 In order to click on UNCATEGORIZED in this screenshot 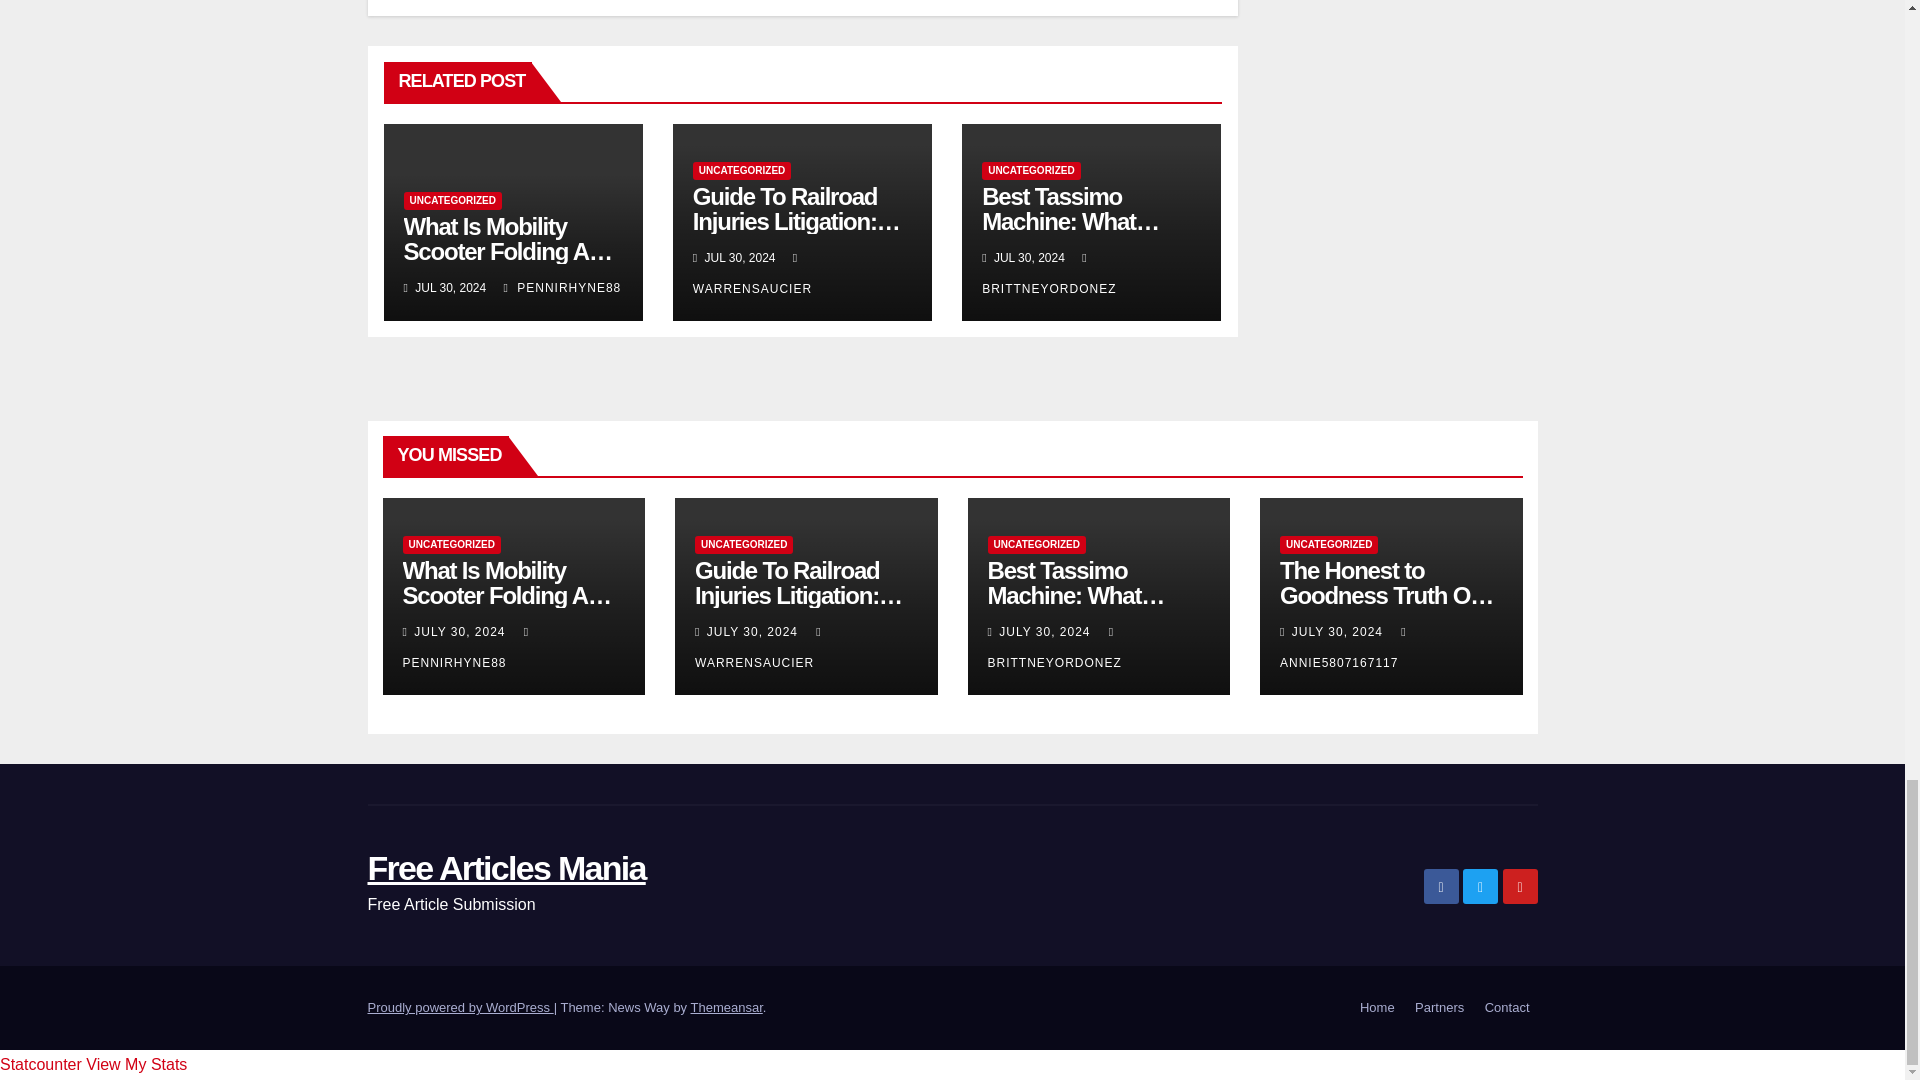, I will do `click(452, 200)`.